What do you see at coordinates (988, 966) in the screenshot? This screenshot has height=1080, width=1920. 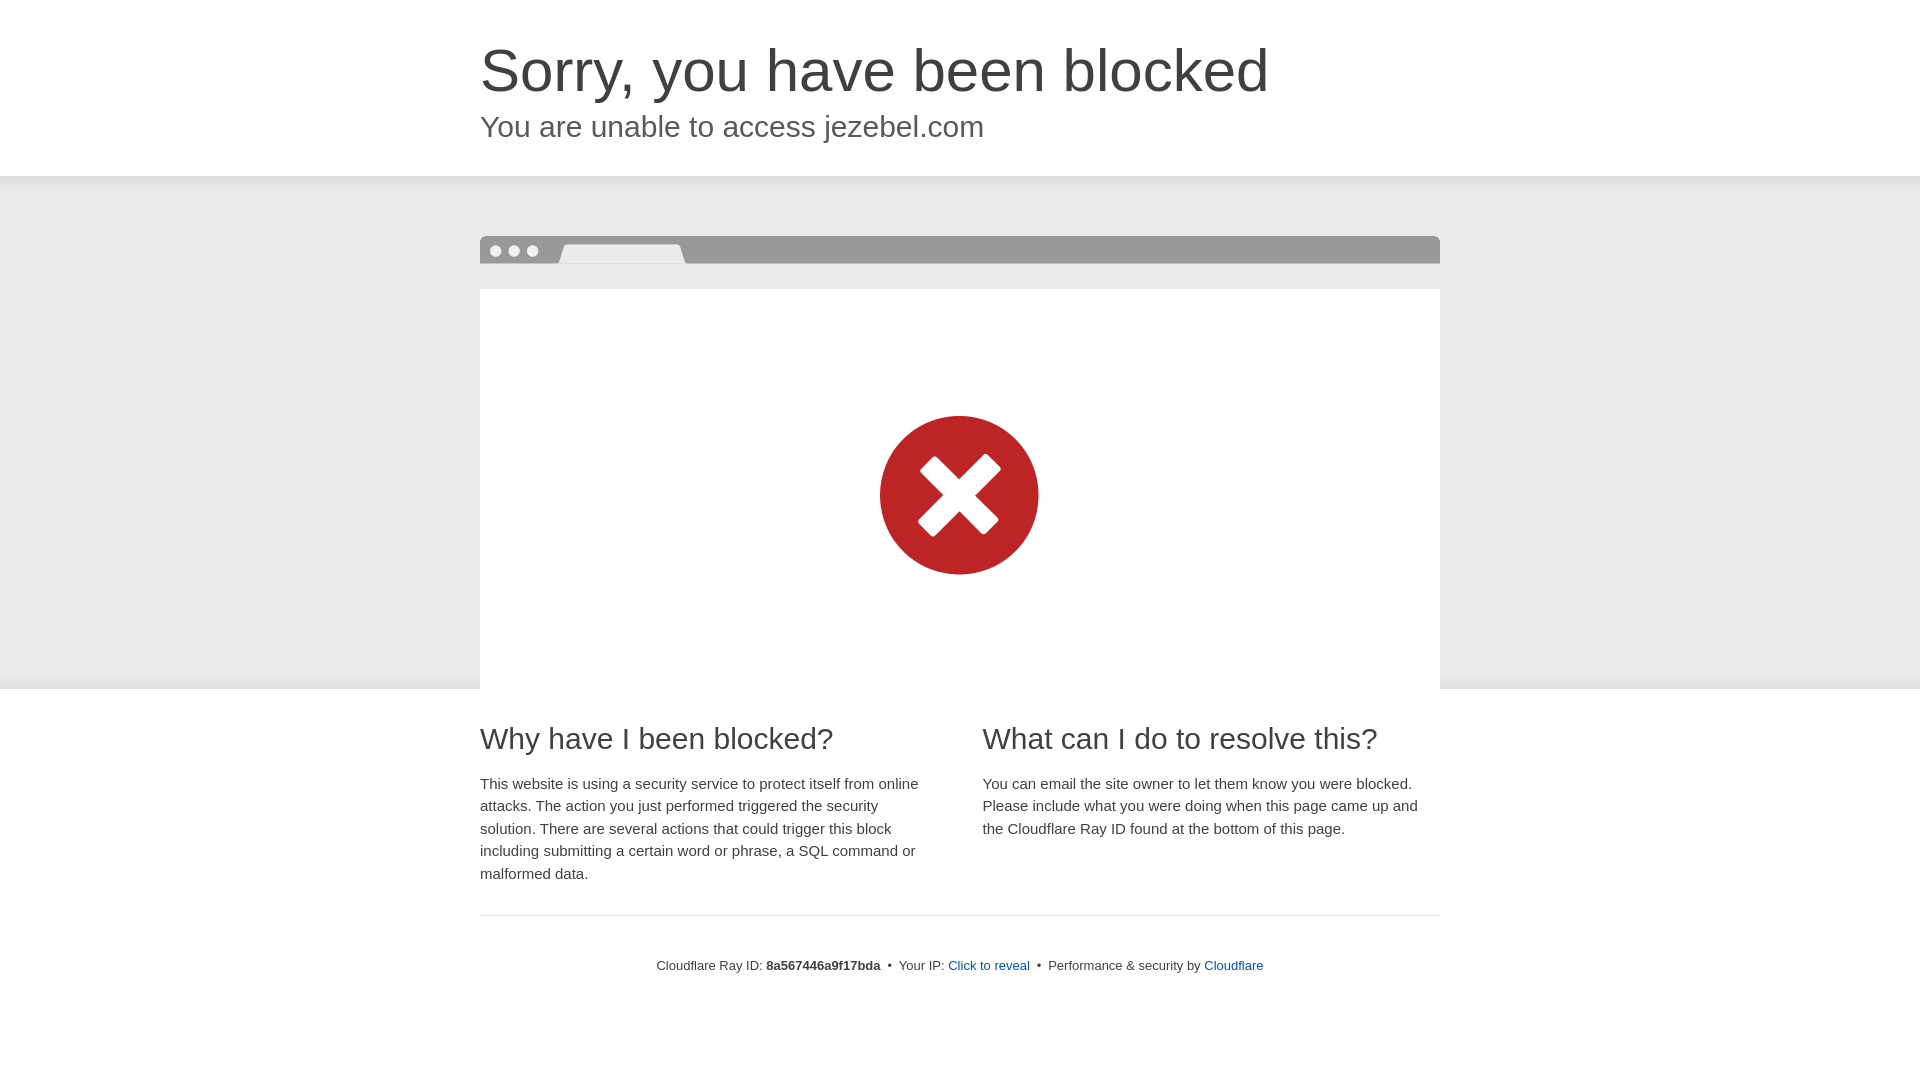 I see `Click to reveal` at bounding box center [988, 966].